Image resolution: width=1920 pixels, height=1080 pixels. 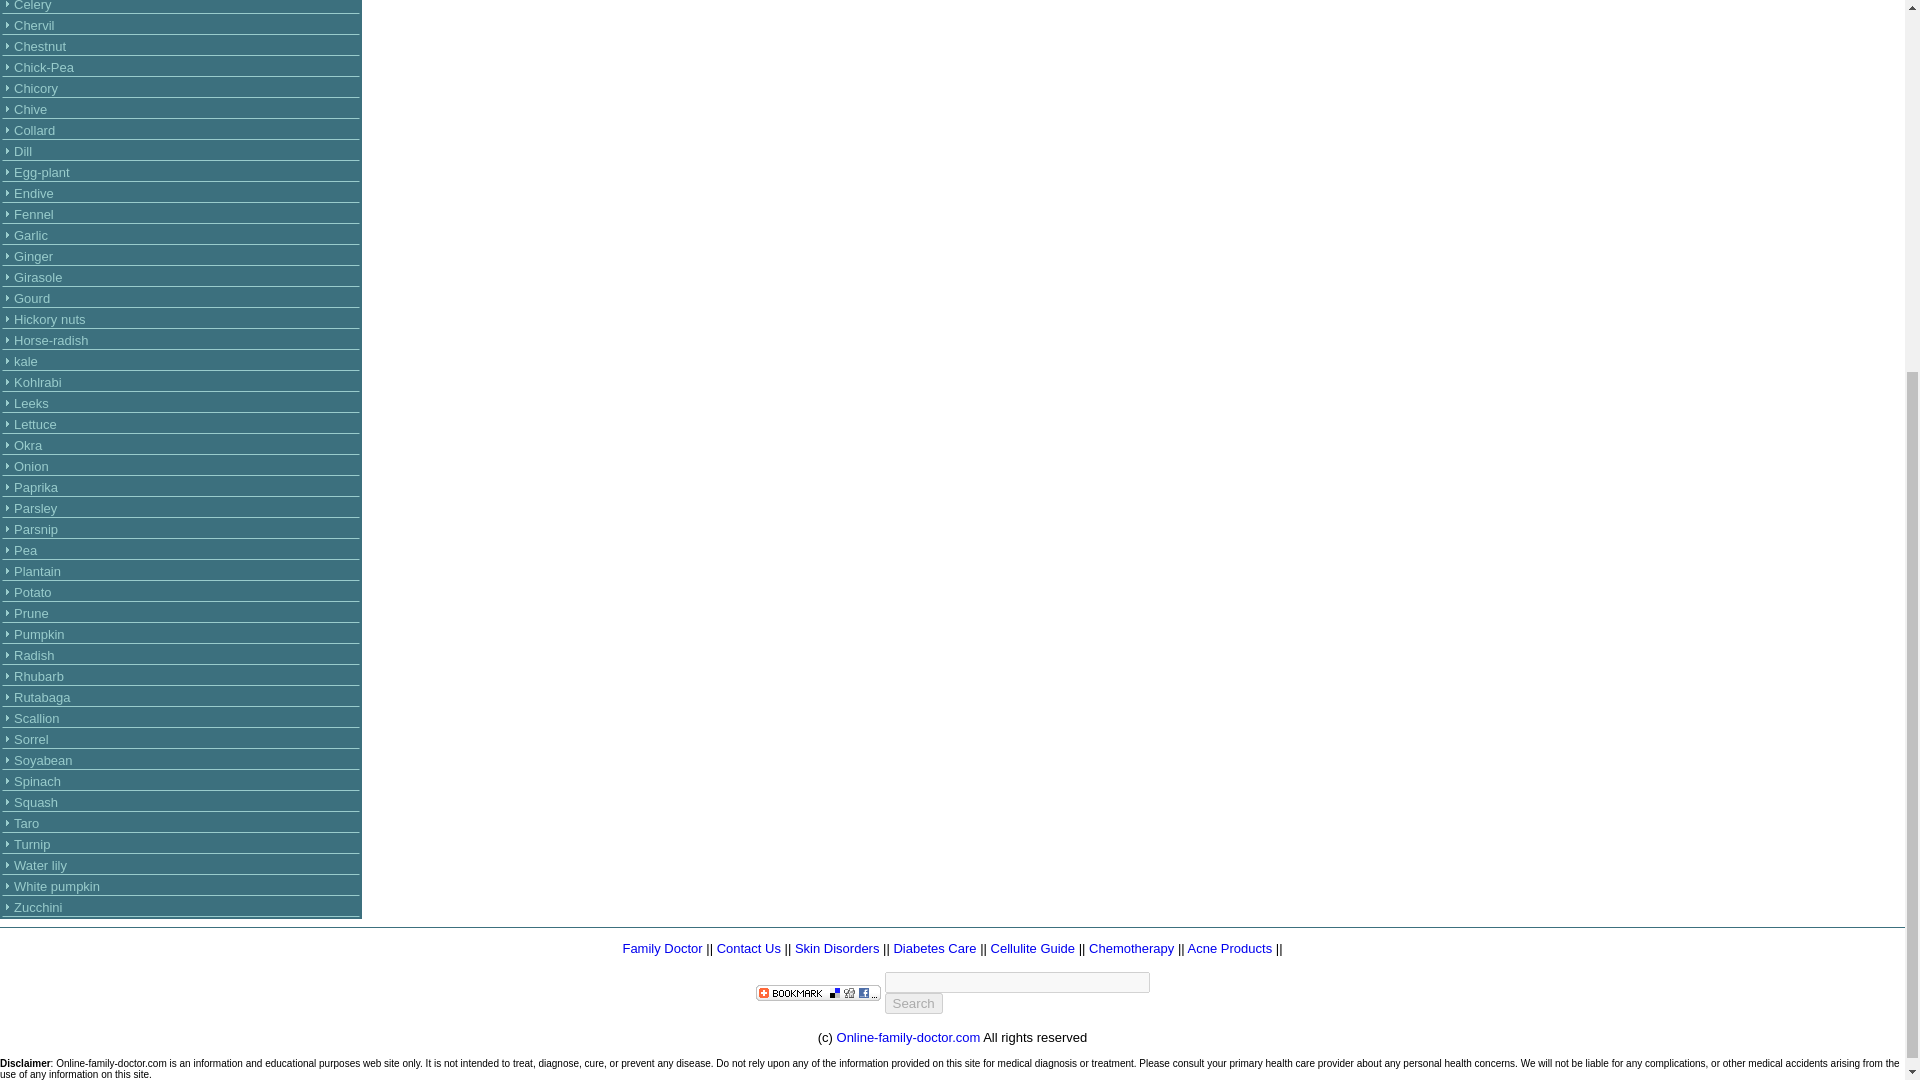 I want to click on Collard, so click(x=34, y=130).